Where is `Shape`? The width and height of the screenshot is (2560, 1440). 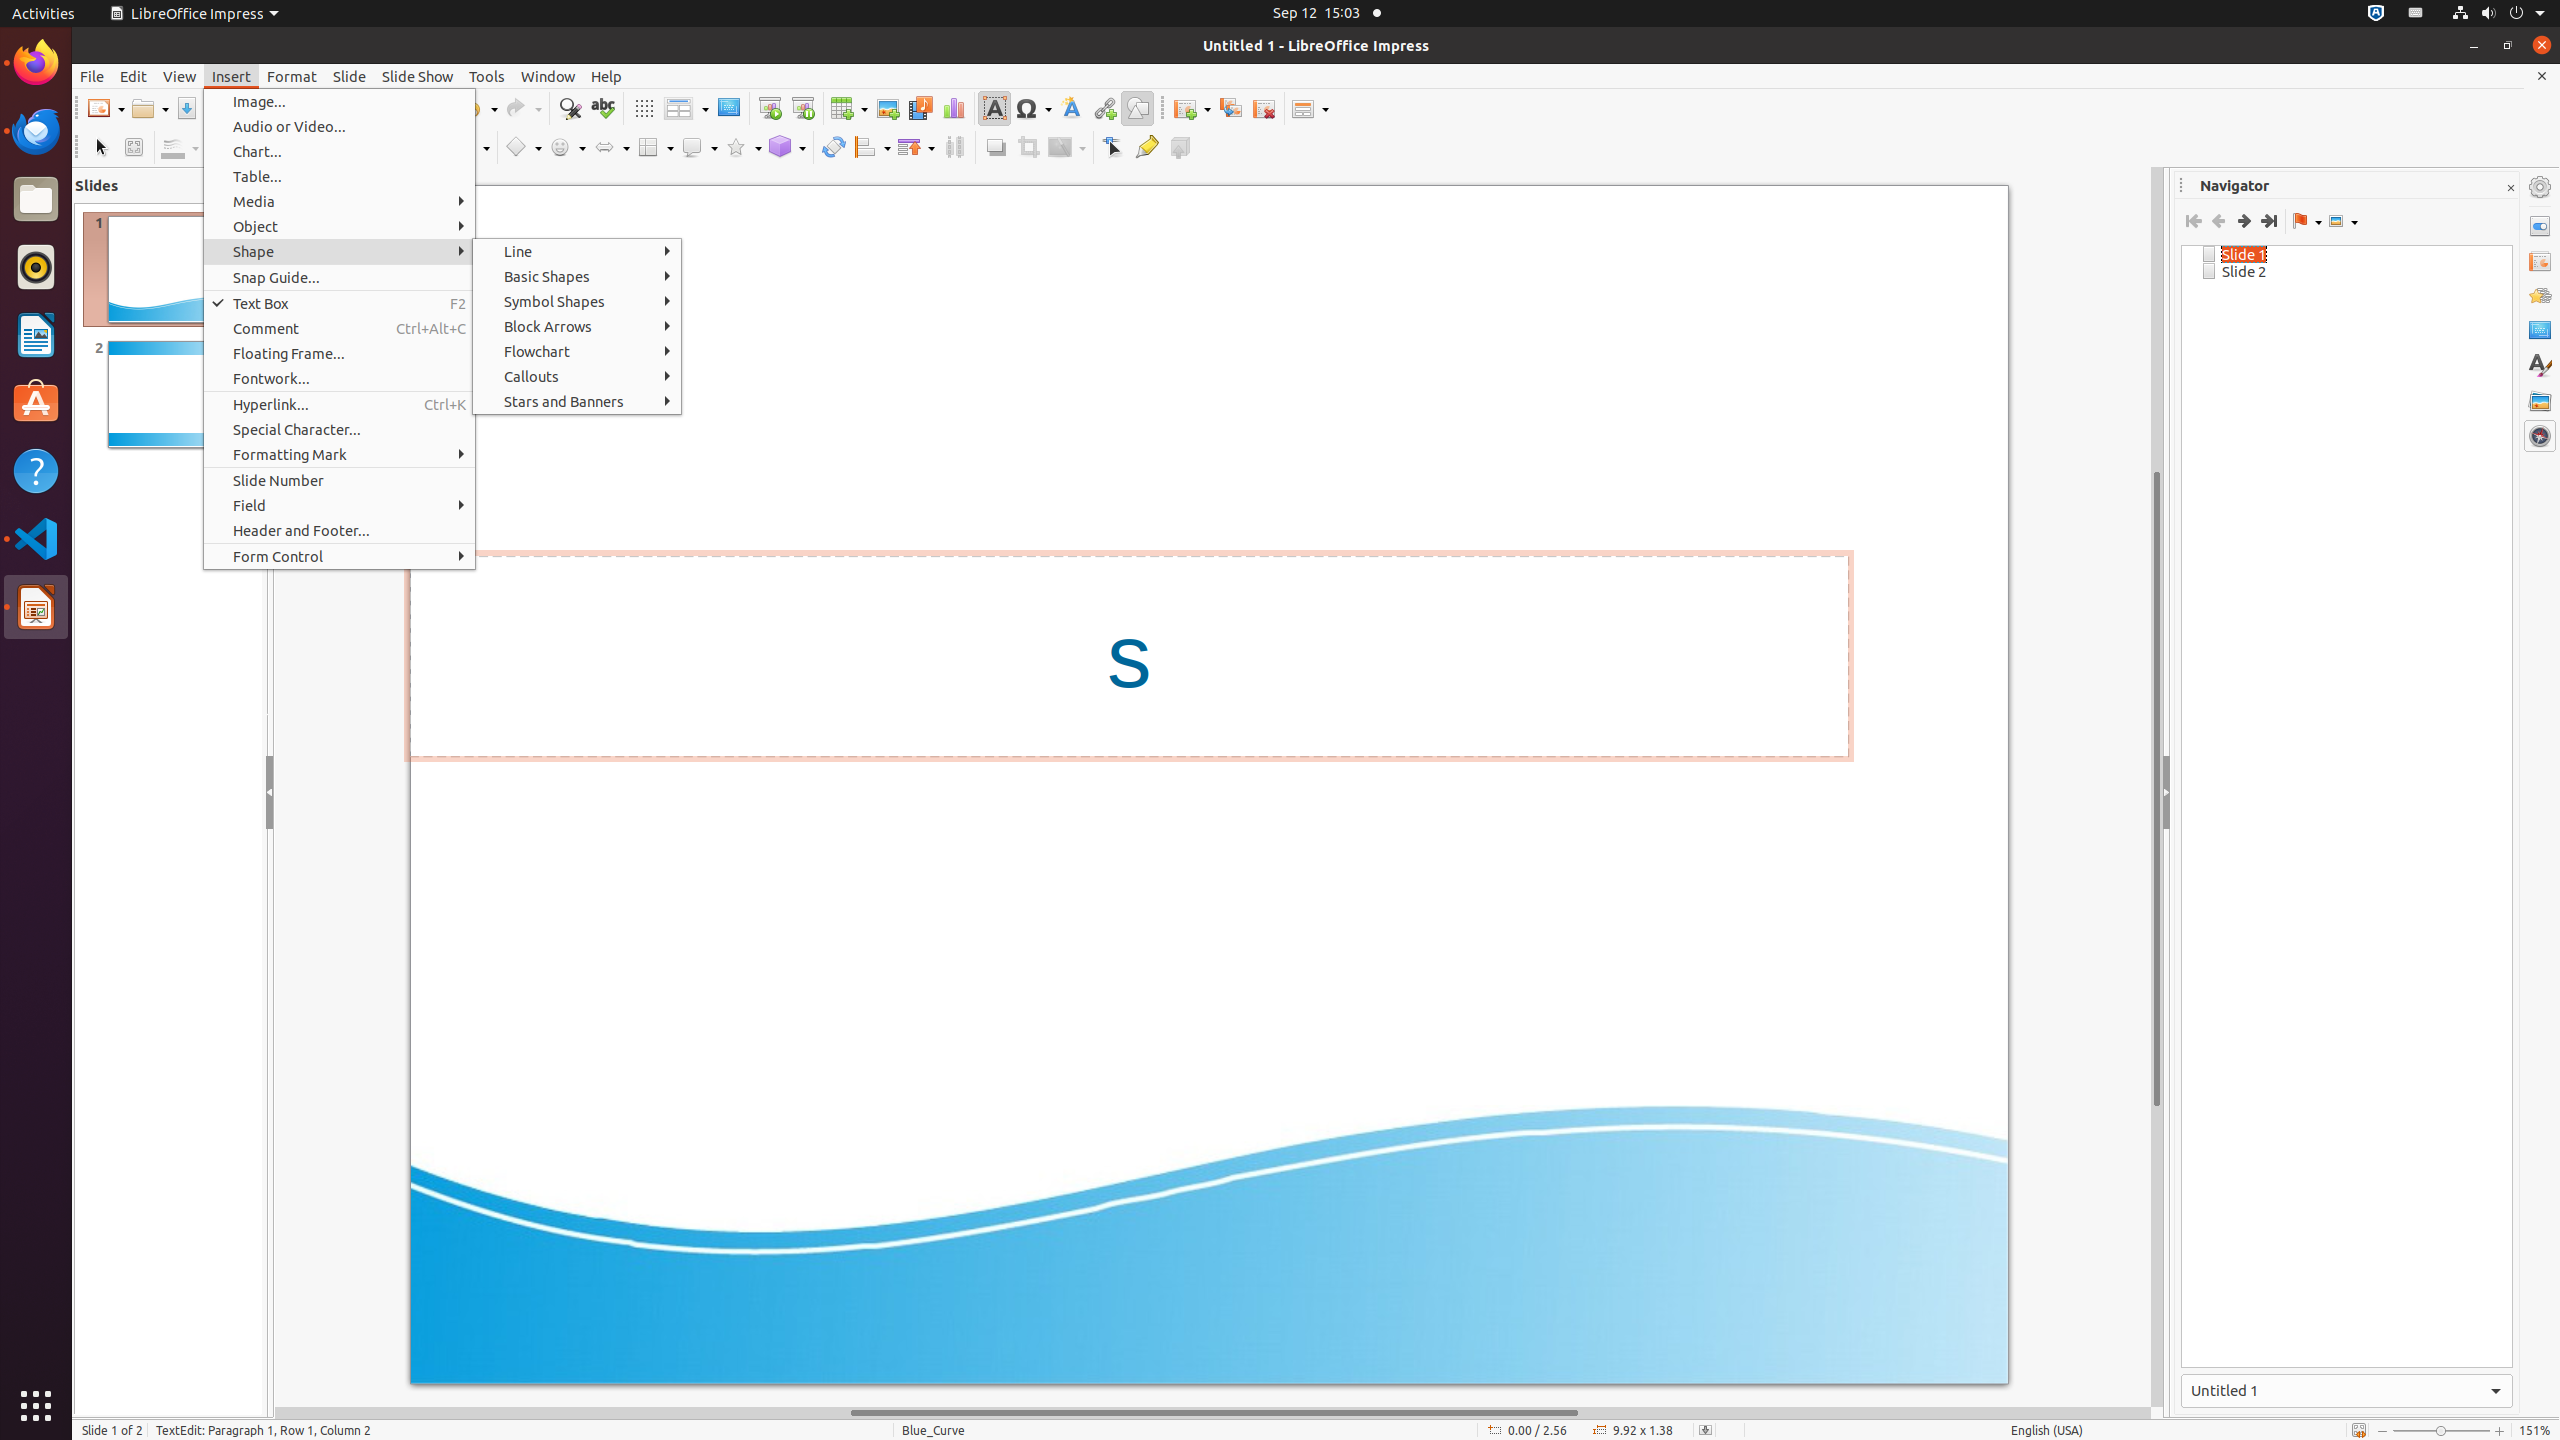 Shape is located at coordinates (340, 252).